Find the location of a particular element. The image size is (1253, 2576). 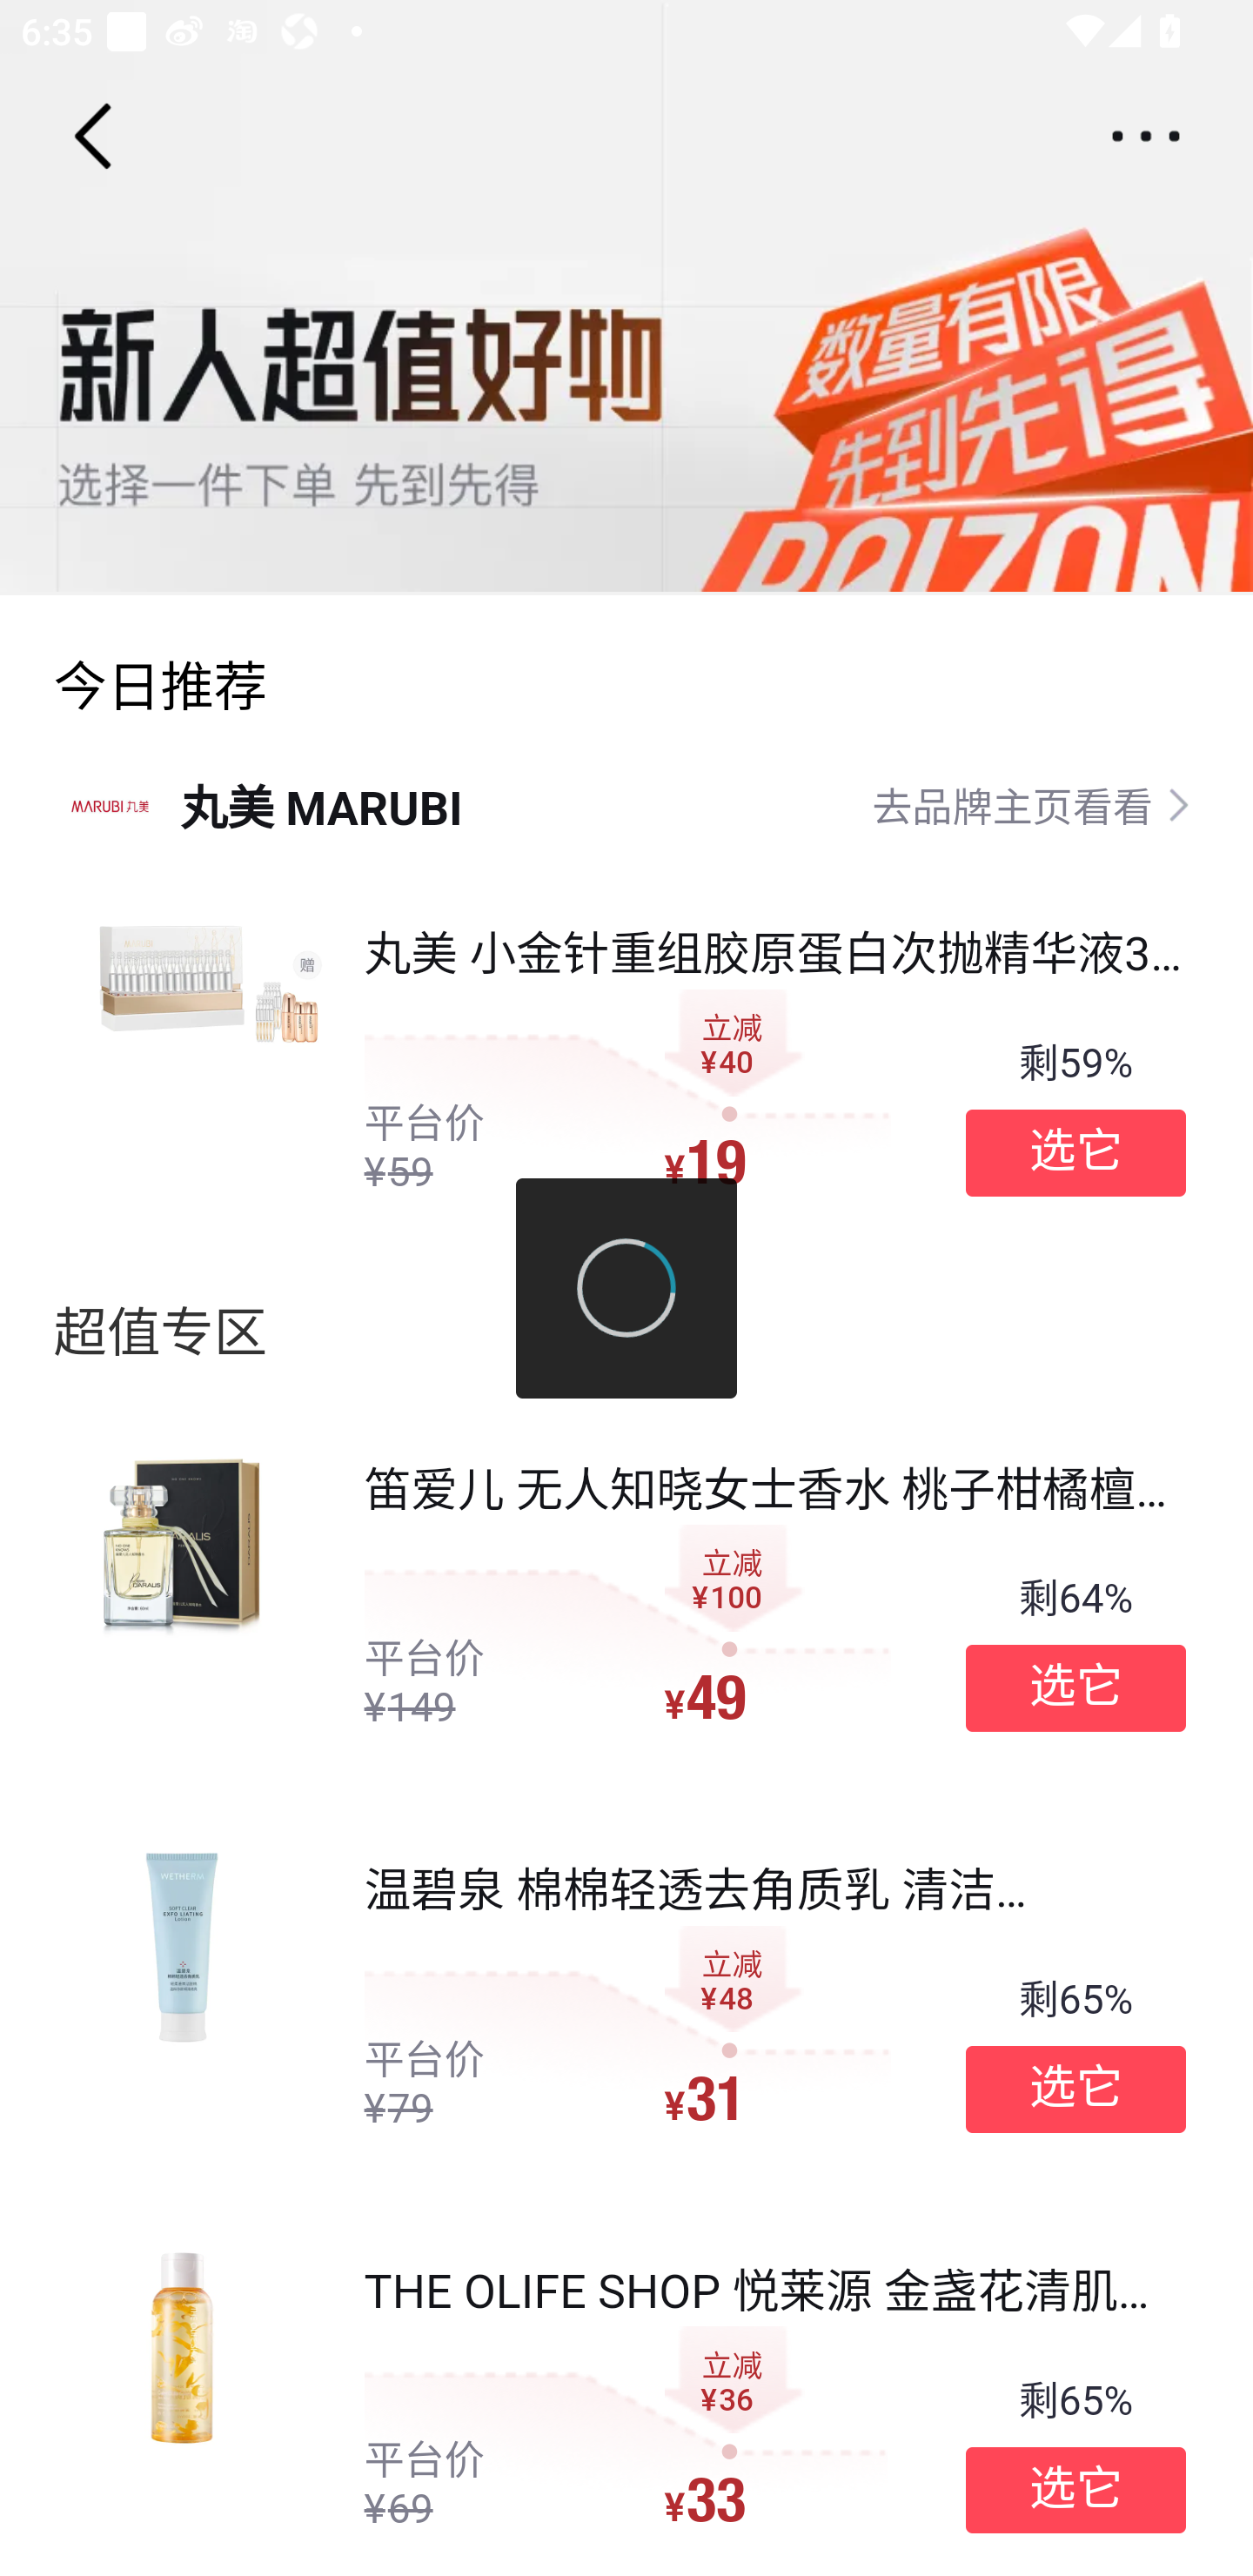

选它 is located at coordinates (1075, 1152).